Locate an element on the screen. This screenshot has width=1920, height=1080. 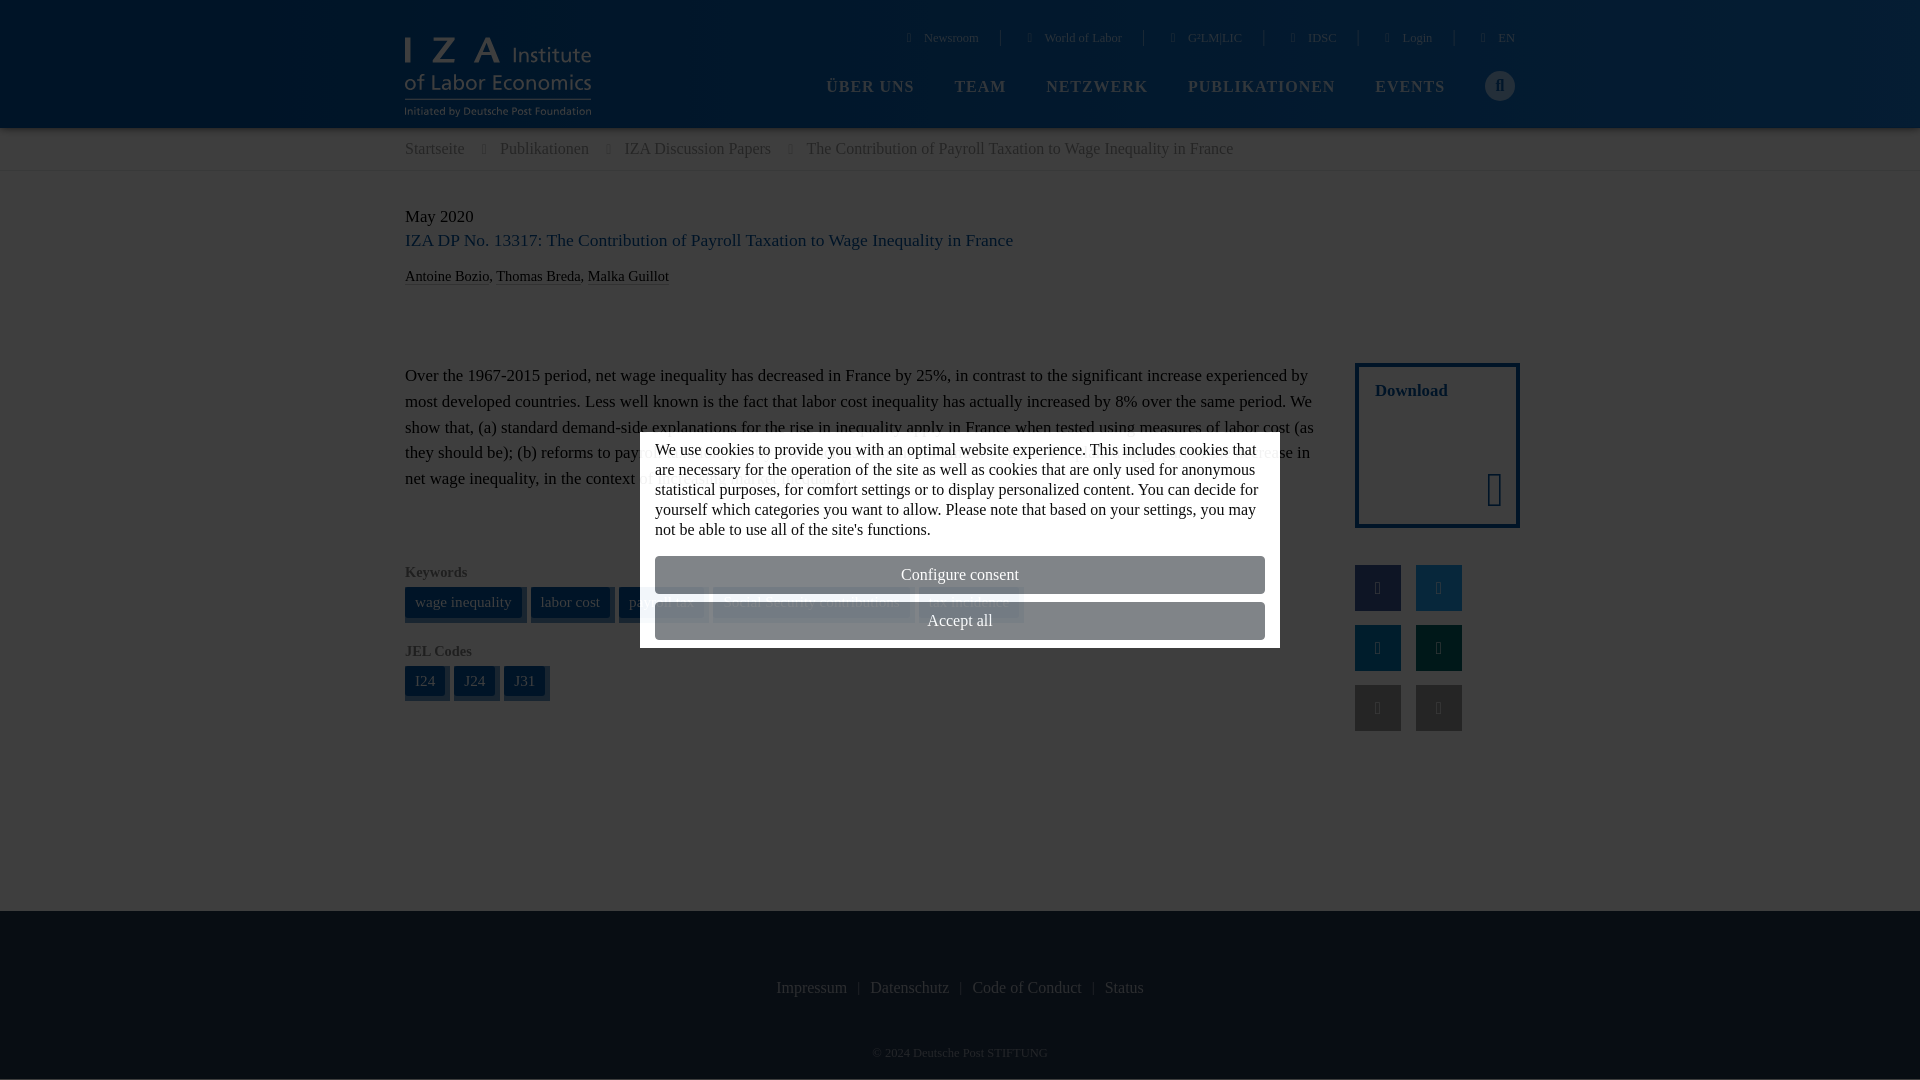
NETZWERK is located at coordinates (1097, 87).